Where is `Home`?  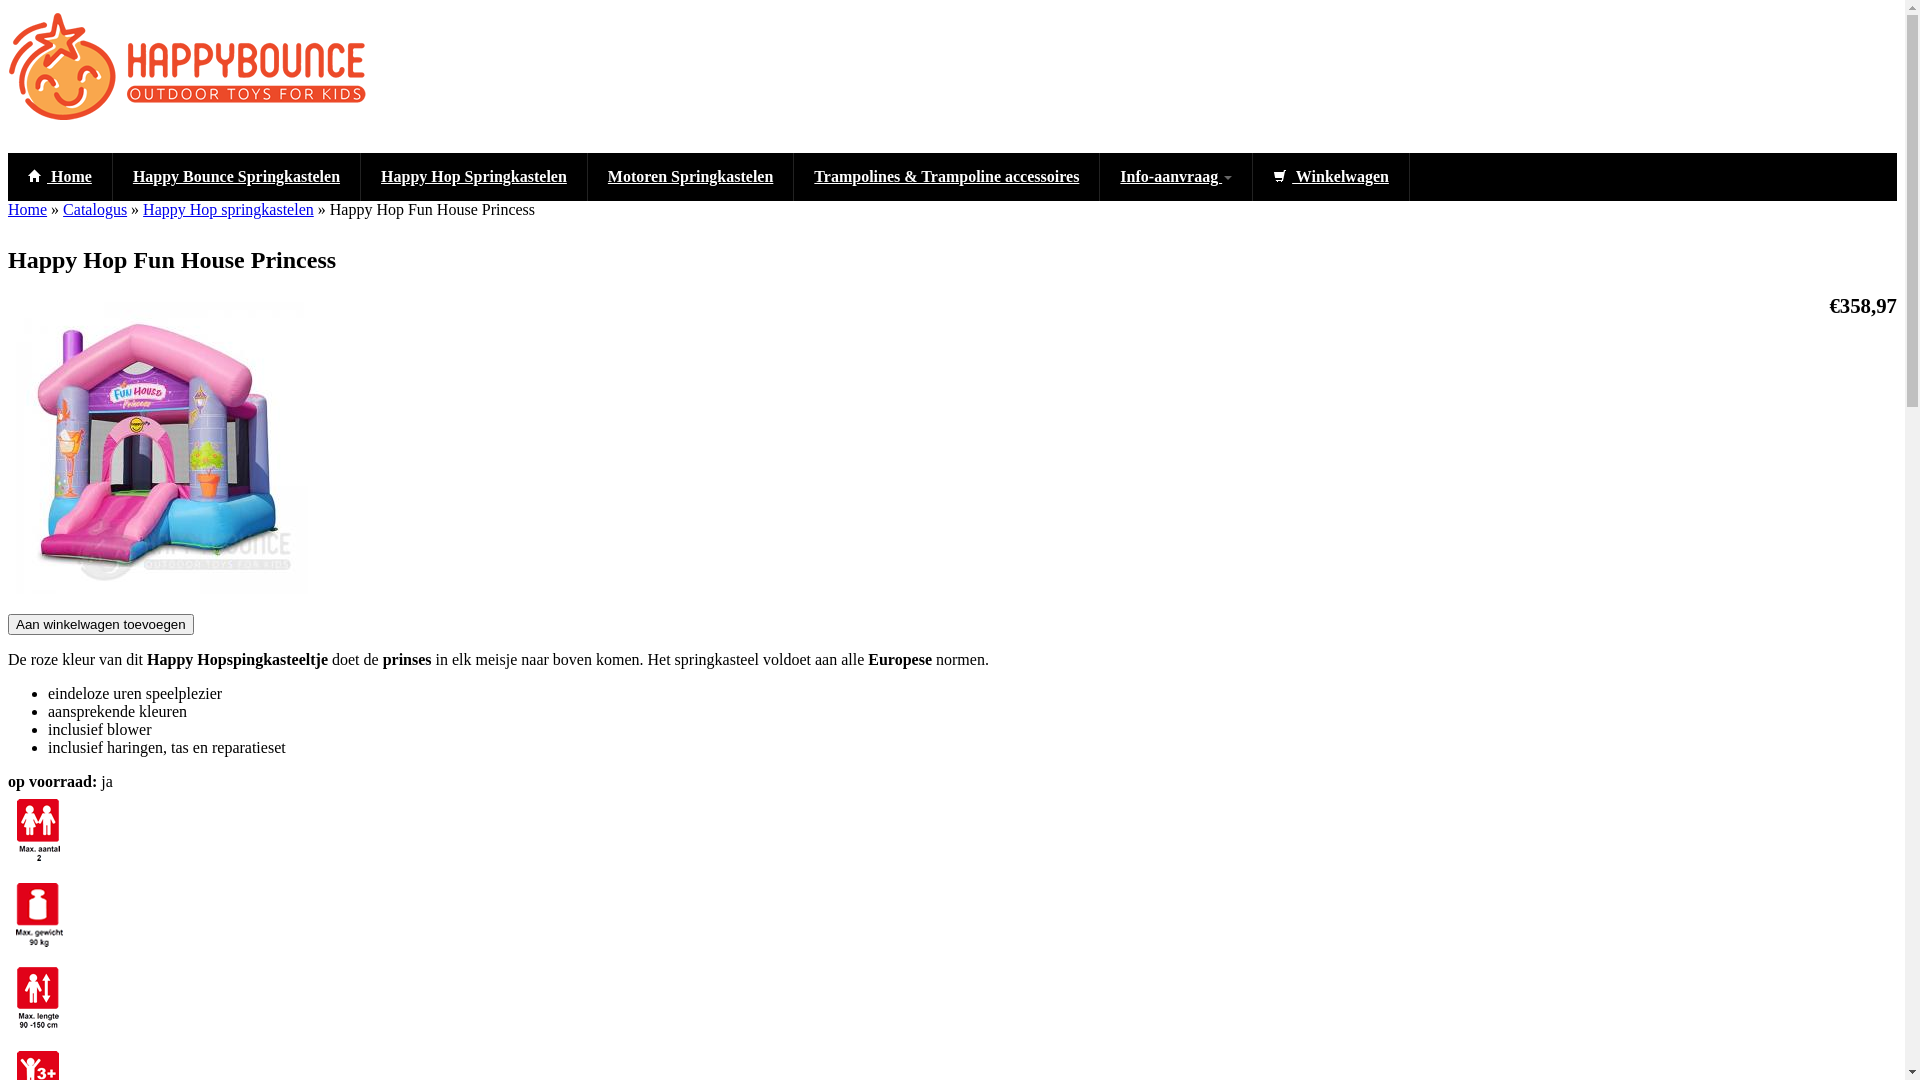
Home is located at coordinates (208, 122).